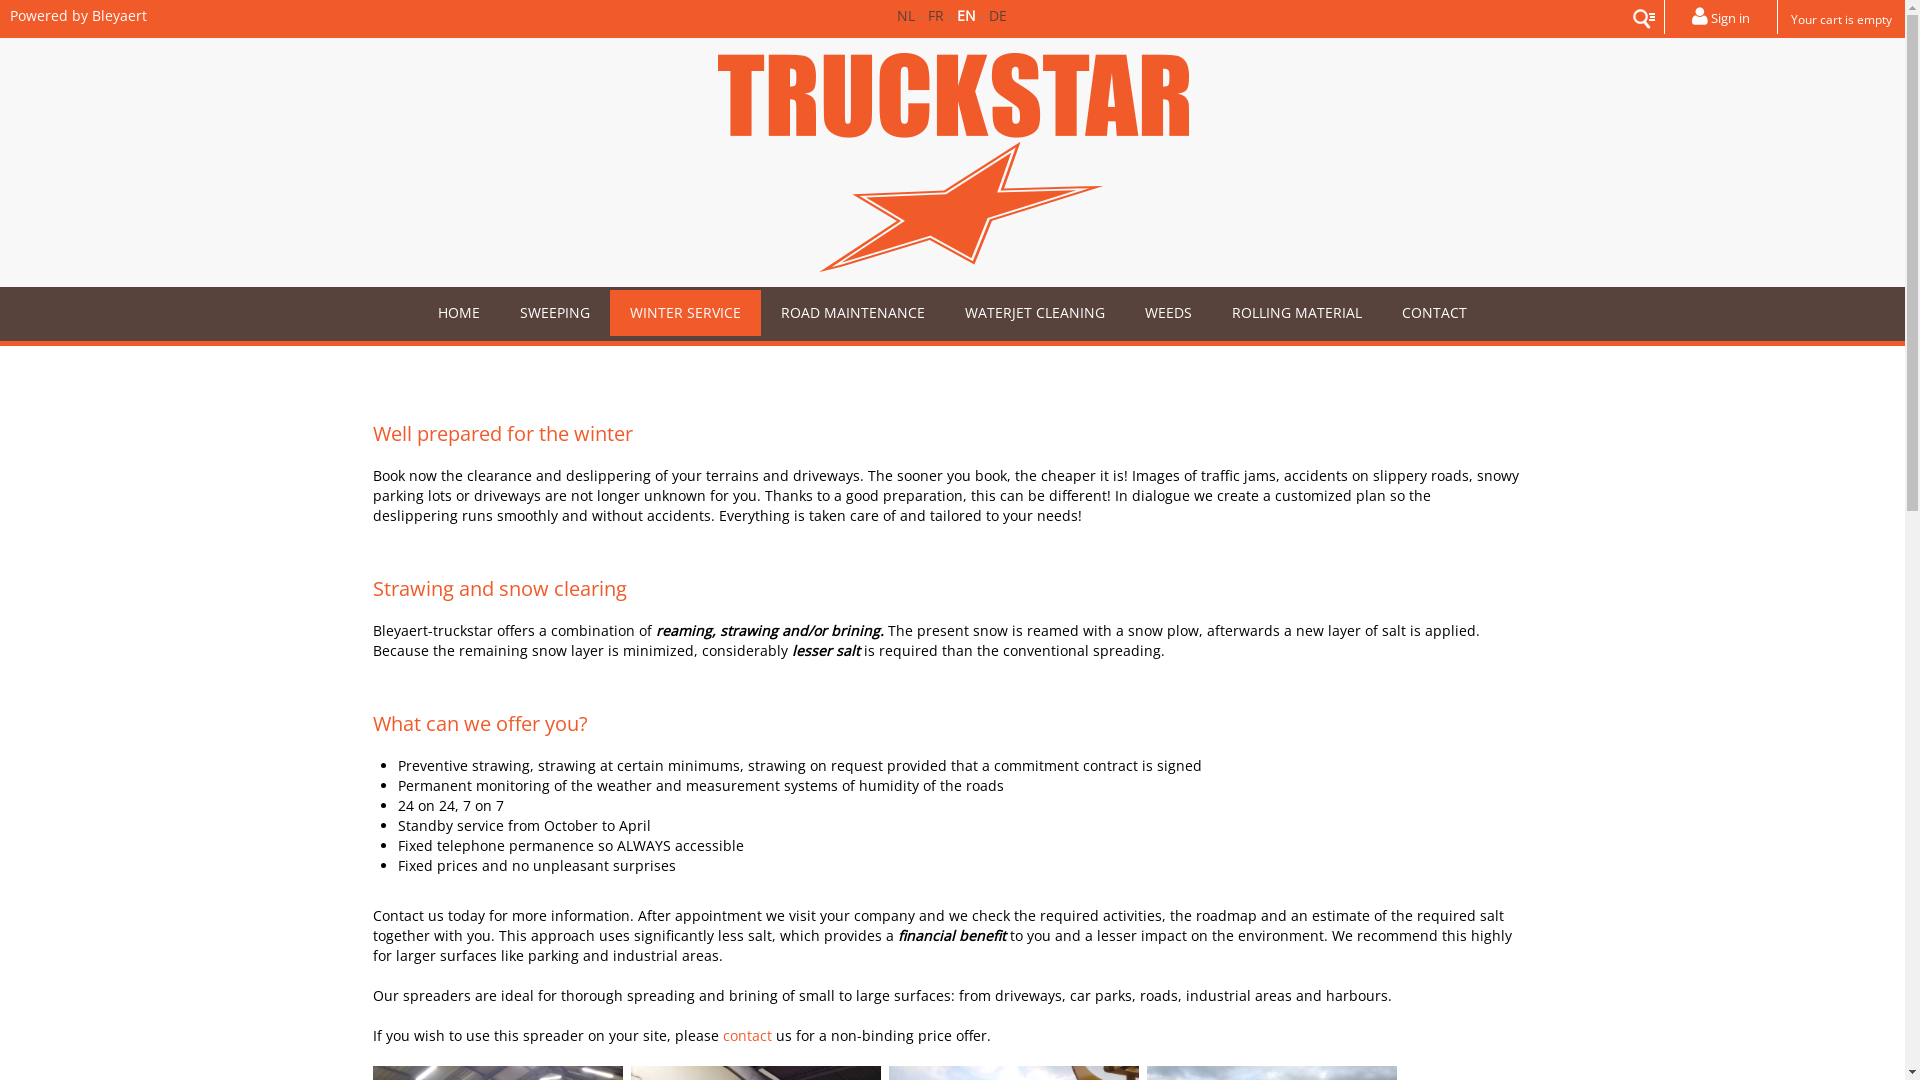 Image resolution: width=1920 pixels, height=1080 pixels. What do you see at coordinates (853, 313) in the screenshot?
I see `ROAD MAINTENANCE` at bounding box center [853, 313].